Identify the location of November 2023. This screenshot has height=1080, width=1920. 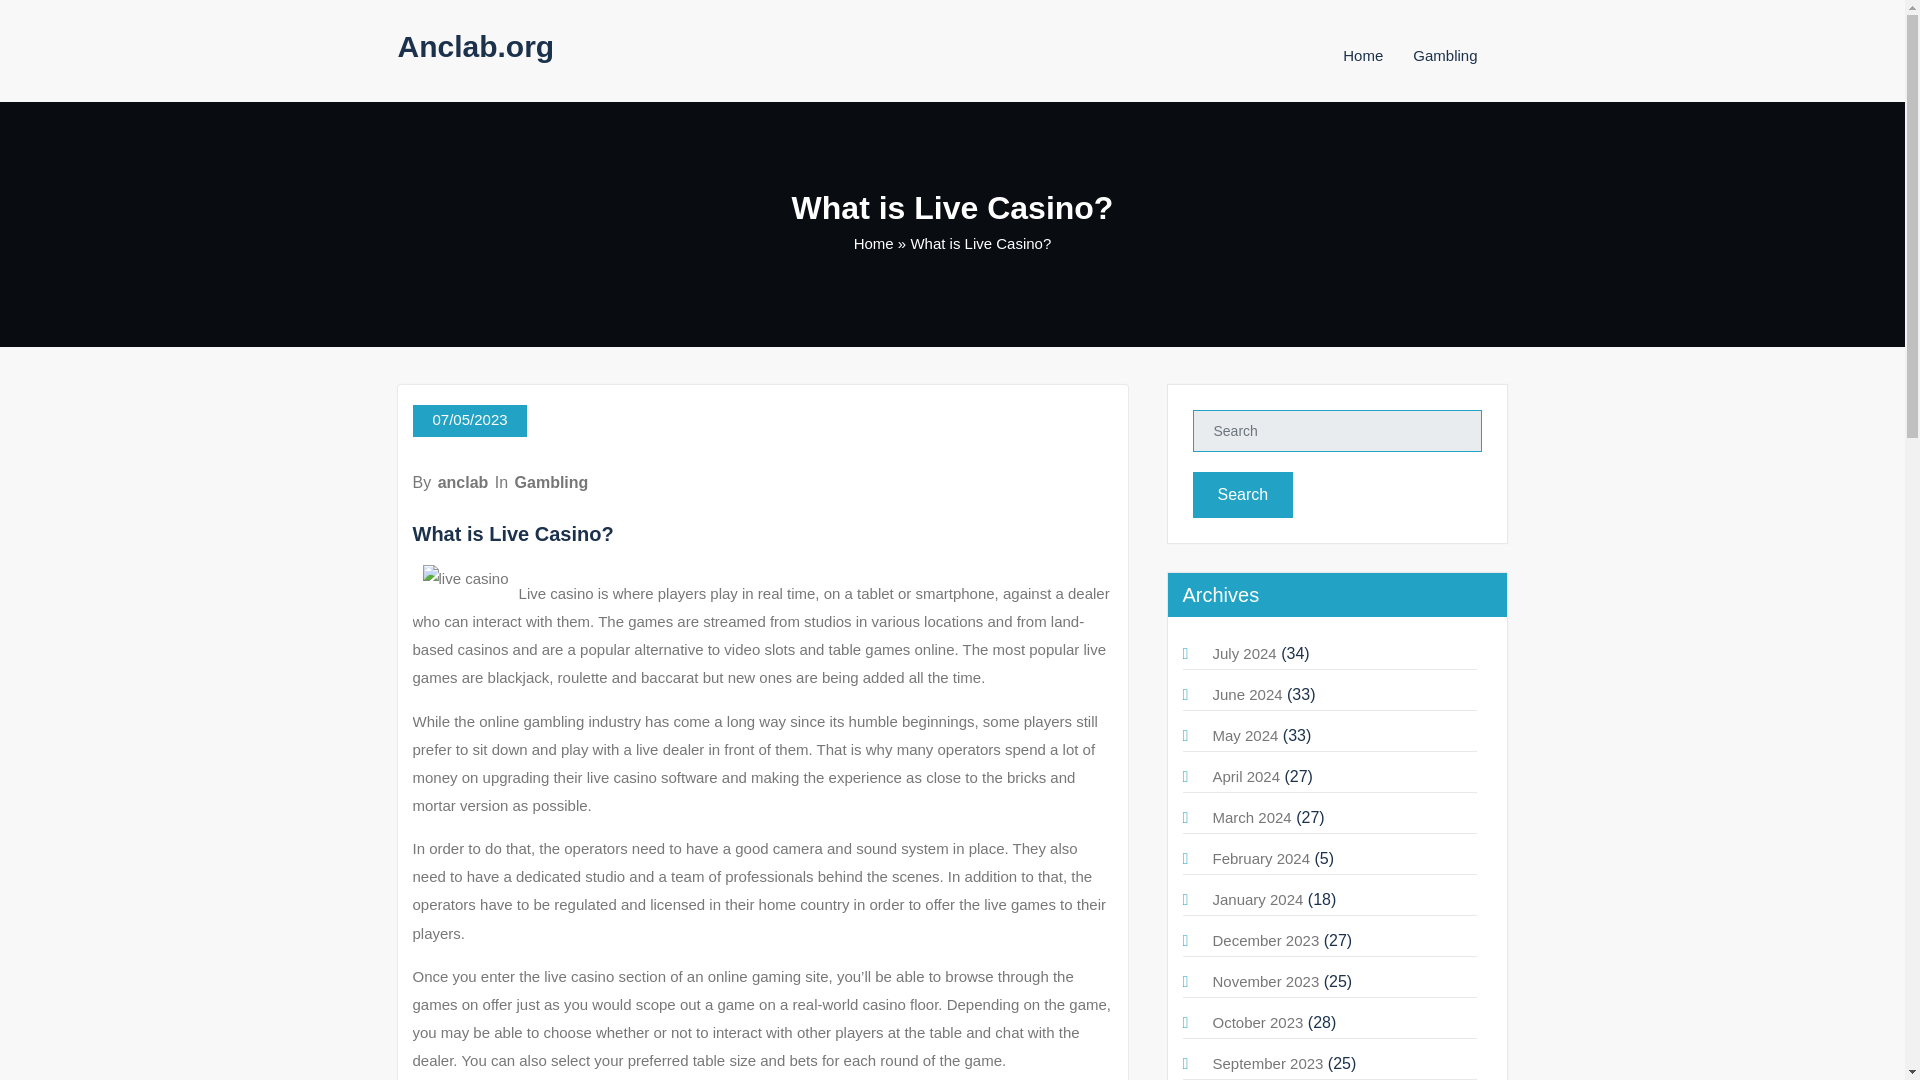
(1265, 982).